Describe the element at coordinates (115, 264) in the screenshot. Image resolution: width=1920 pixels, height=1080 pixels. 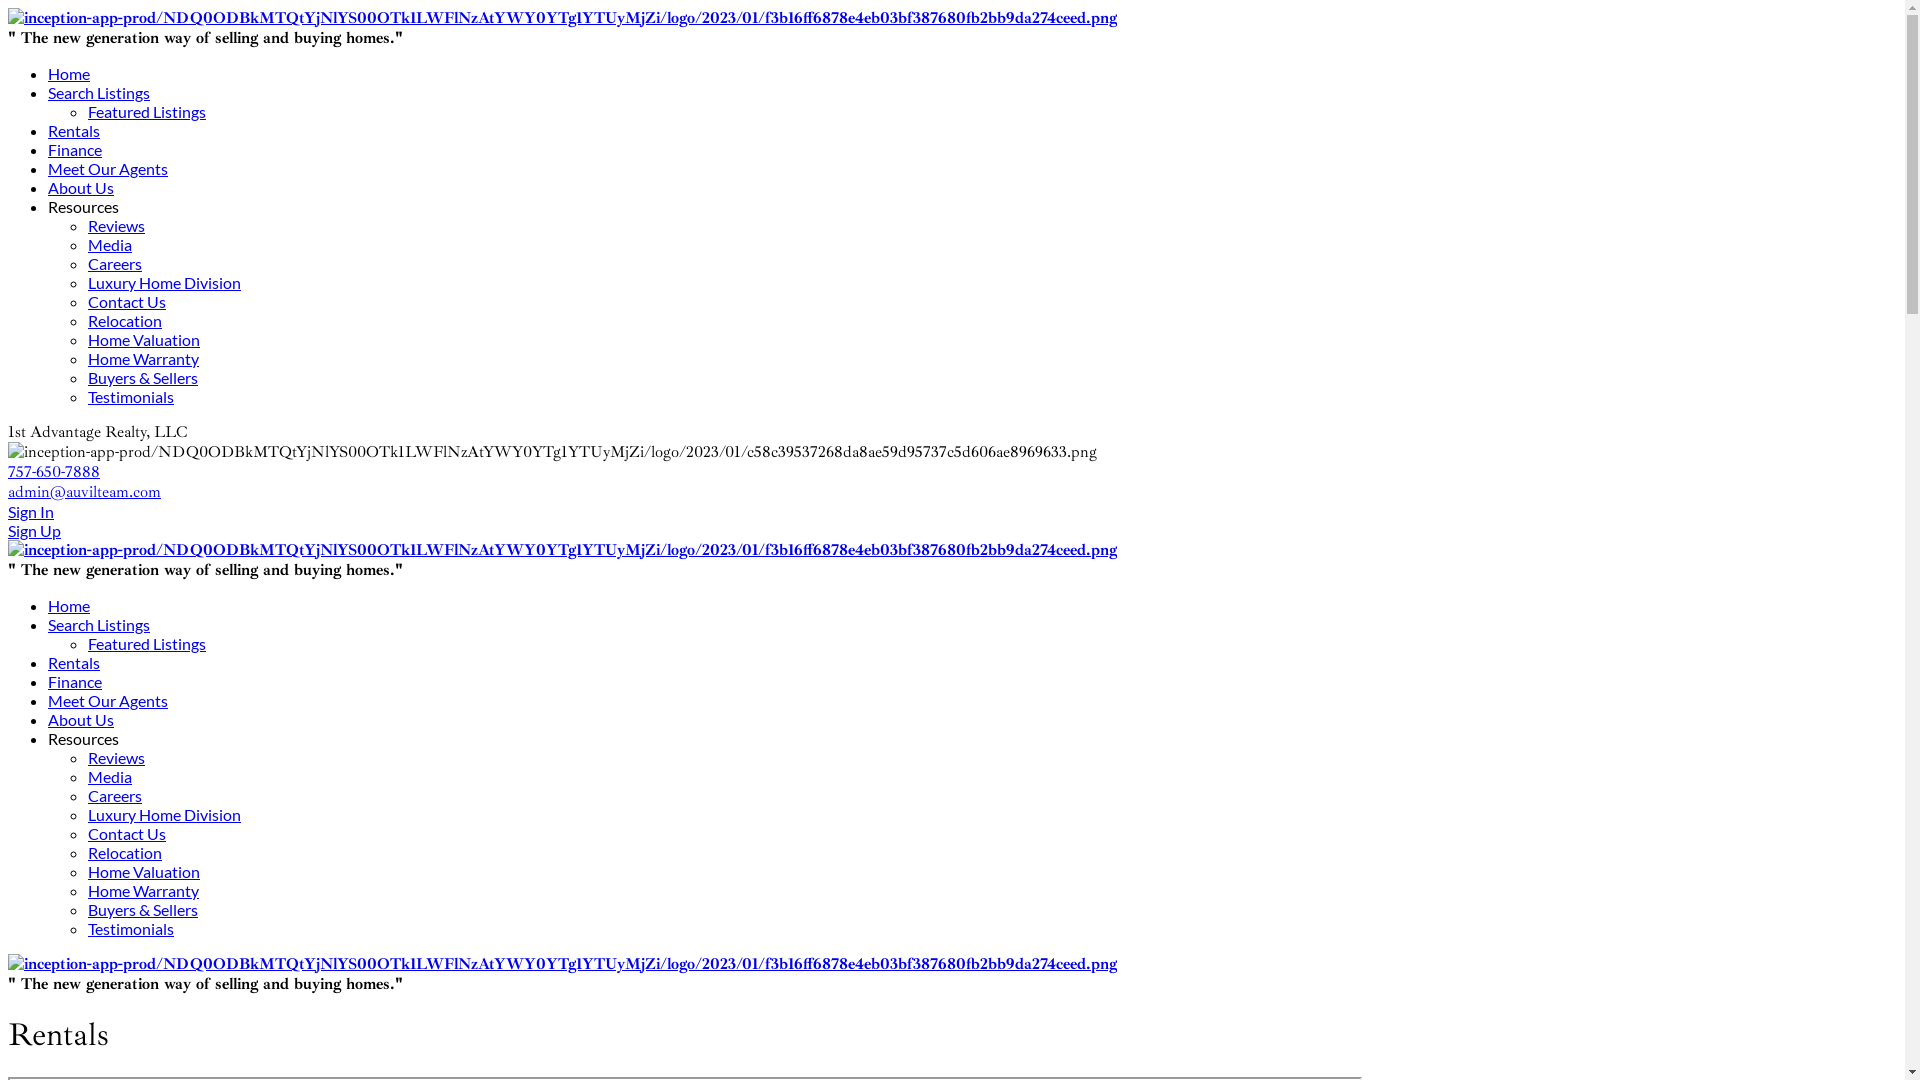
I see `Careers` at that location.